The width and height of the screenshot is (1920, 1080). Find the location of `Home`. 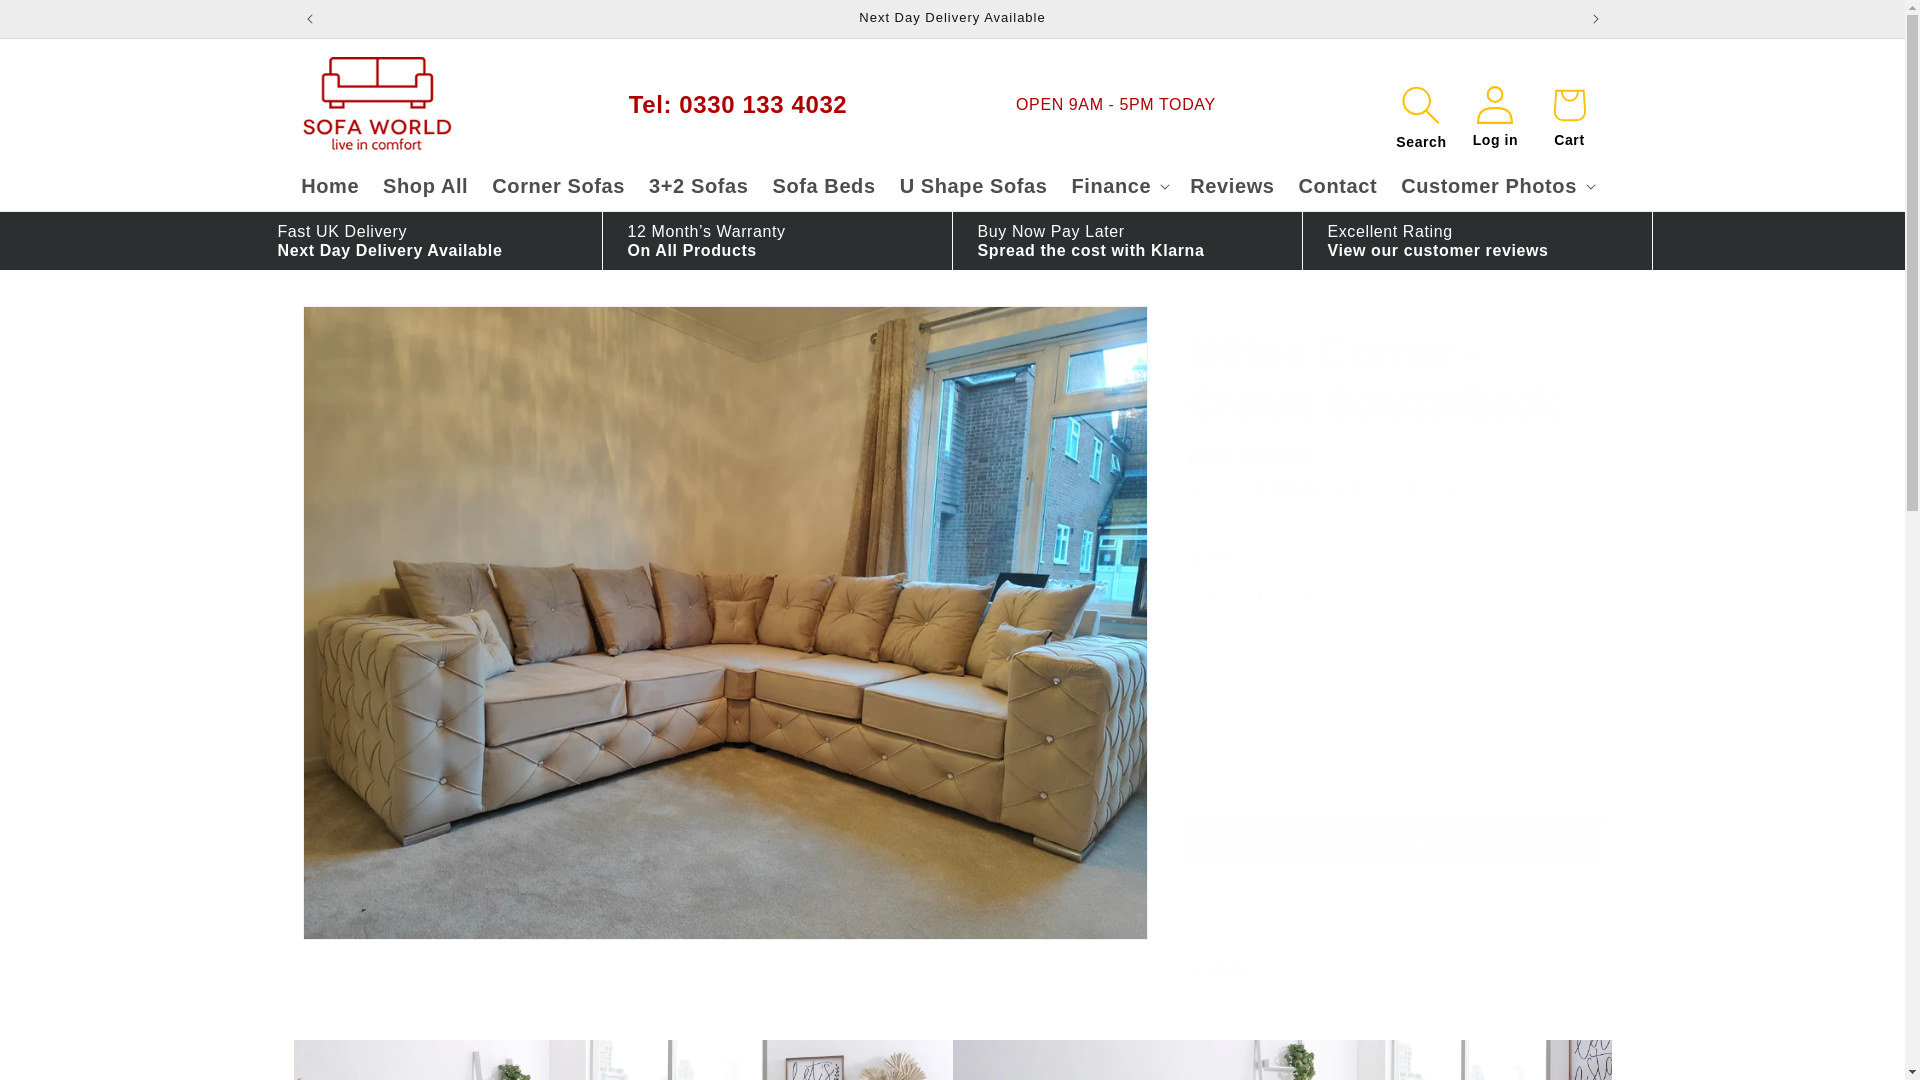

Home is located at coordinates (330, 185).